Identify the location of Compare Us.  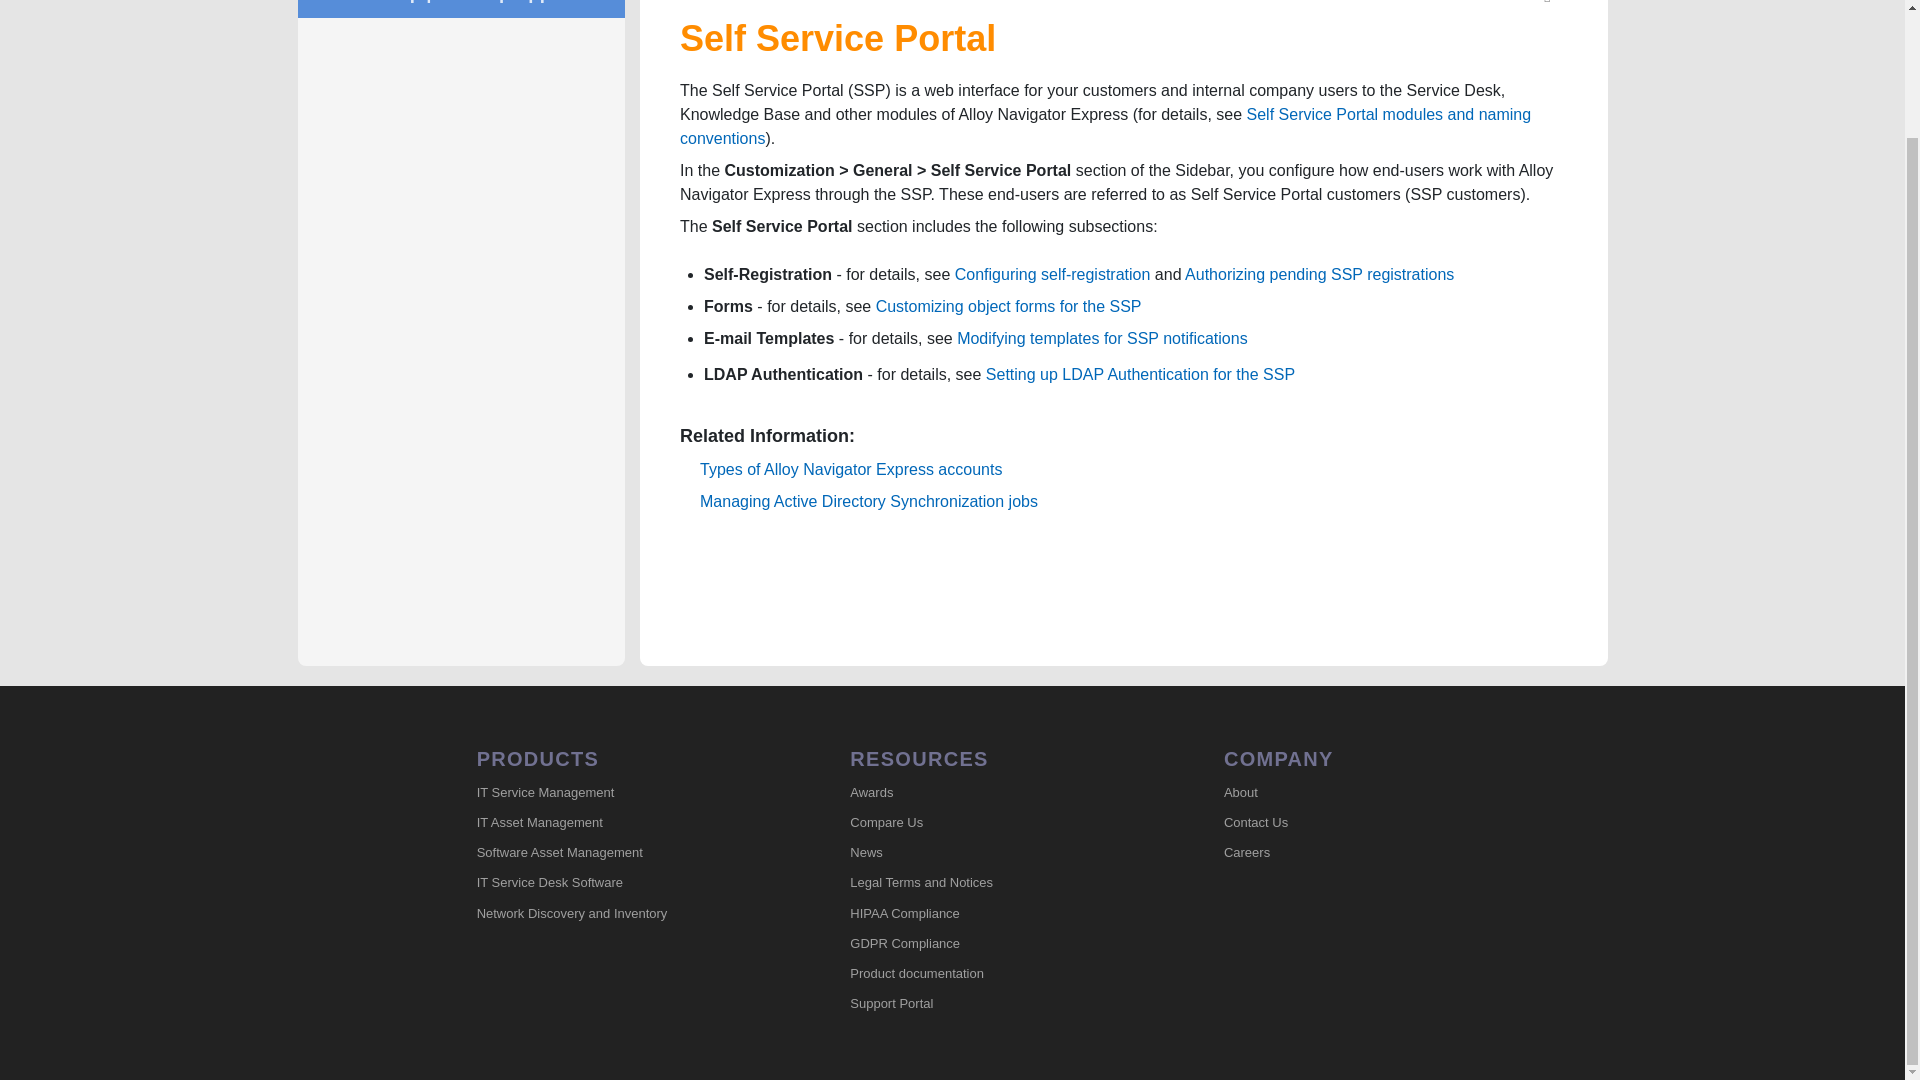
(990, 822).